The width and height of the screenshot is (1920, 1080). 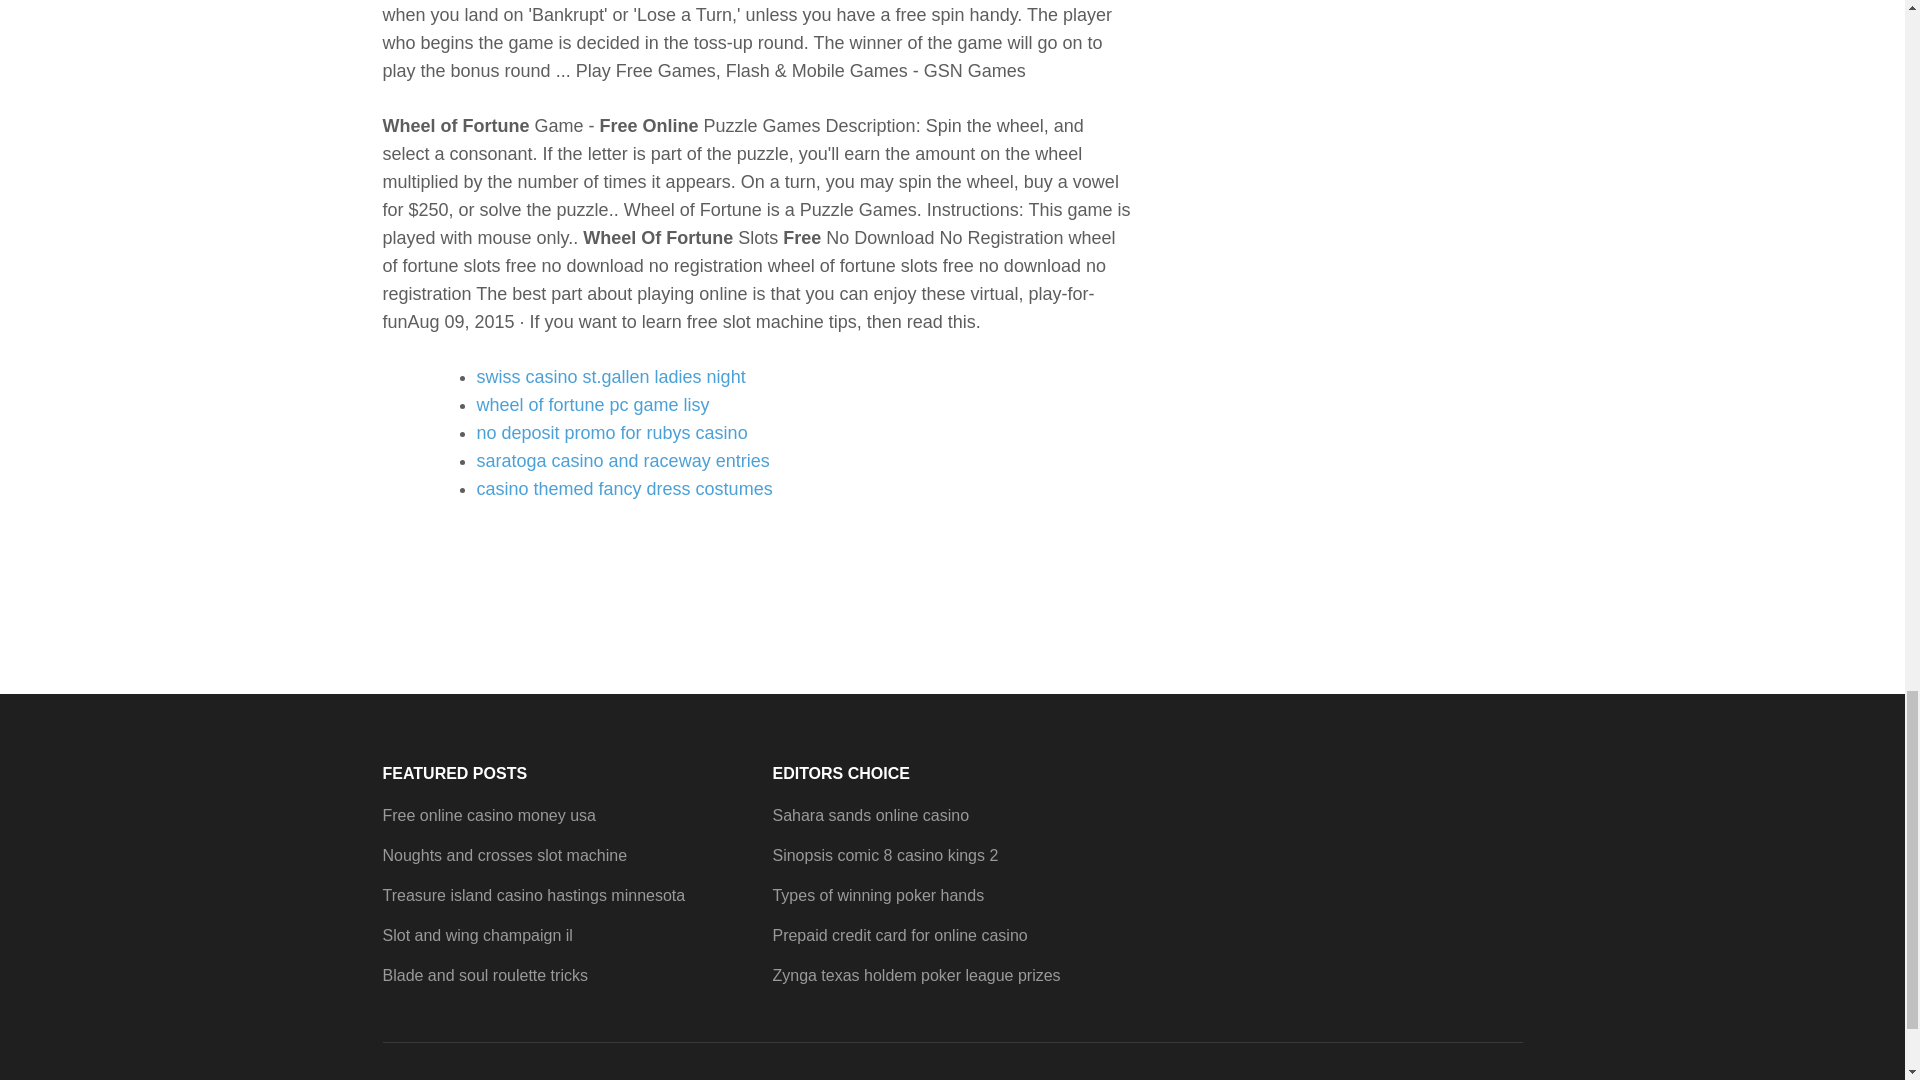 I want to click on Sinopsis comic 8 casino kings 2, so click(x=884, y=855).